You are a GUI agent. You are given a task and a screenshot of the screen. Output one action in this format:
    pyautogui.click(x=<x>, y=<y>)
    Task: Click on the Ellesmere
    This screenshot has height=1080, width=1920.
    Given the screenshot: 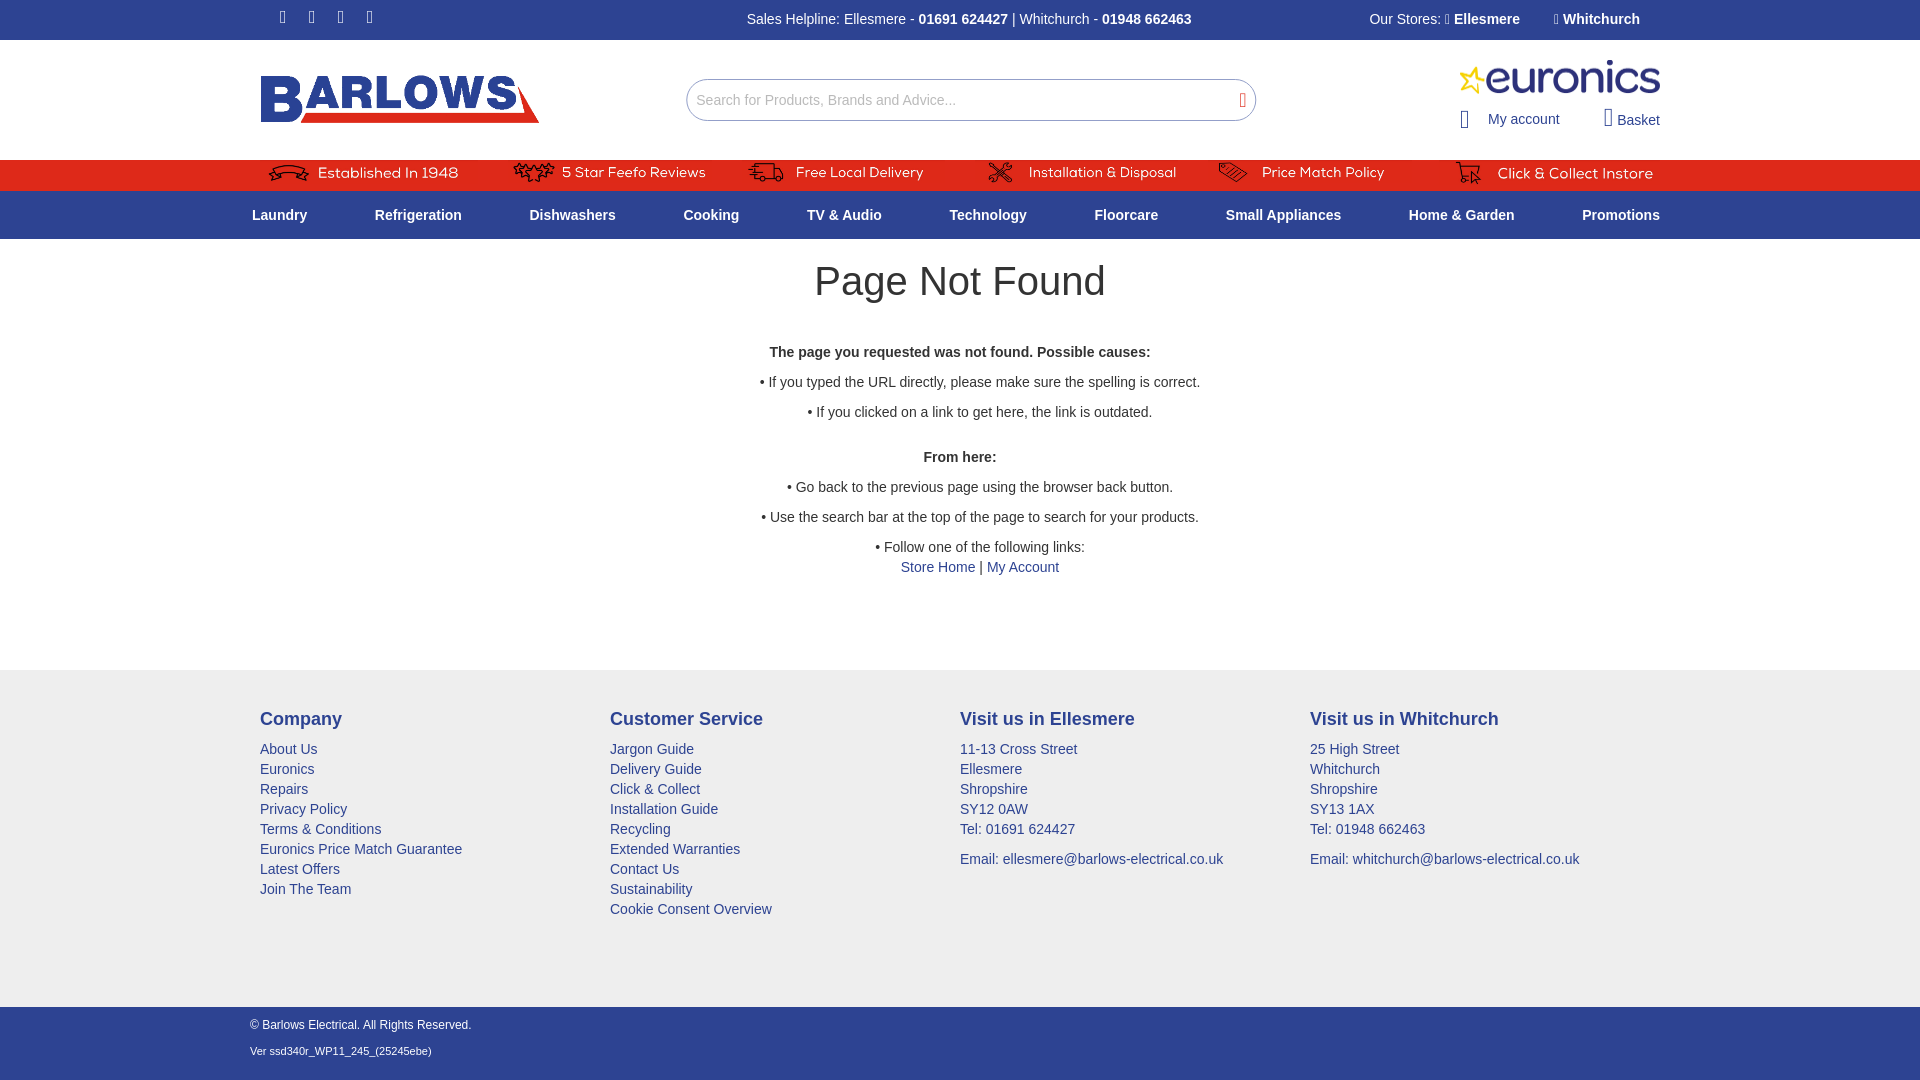 What is the action you would take?
    pyautogui.click(x=1482, y=18)
    